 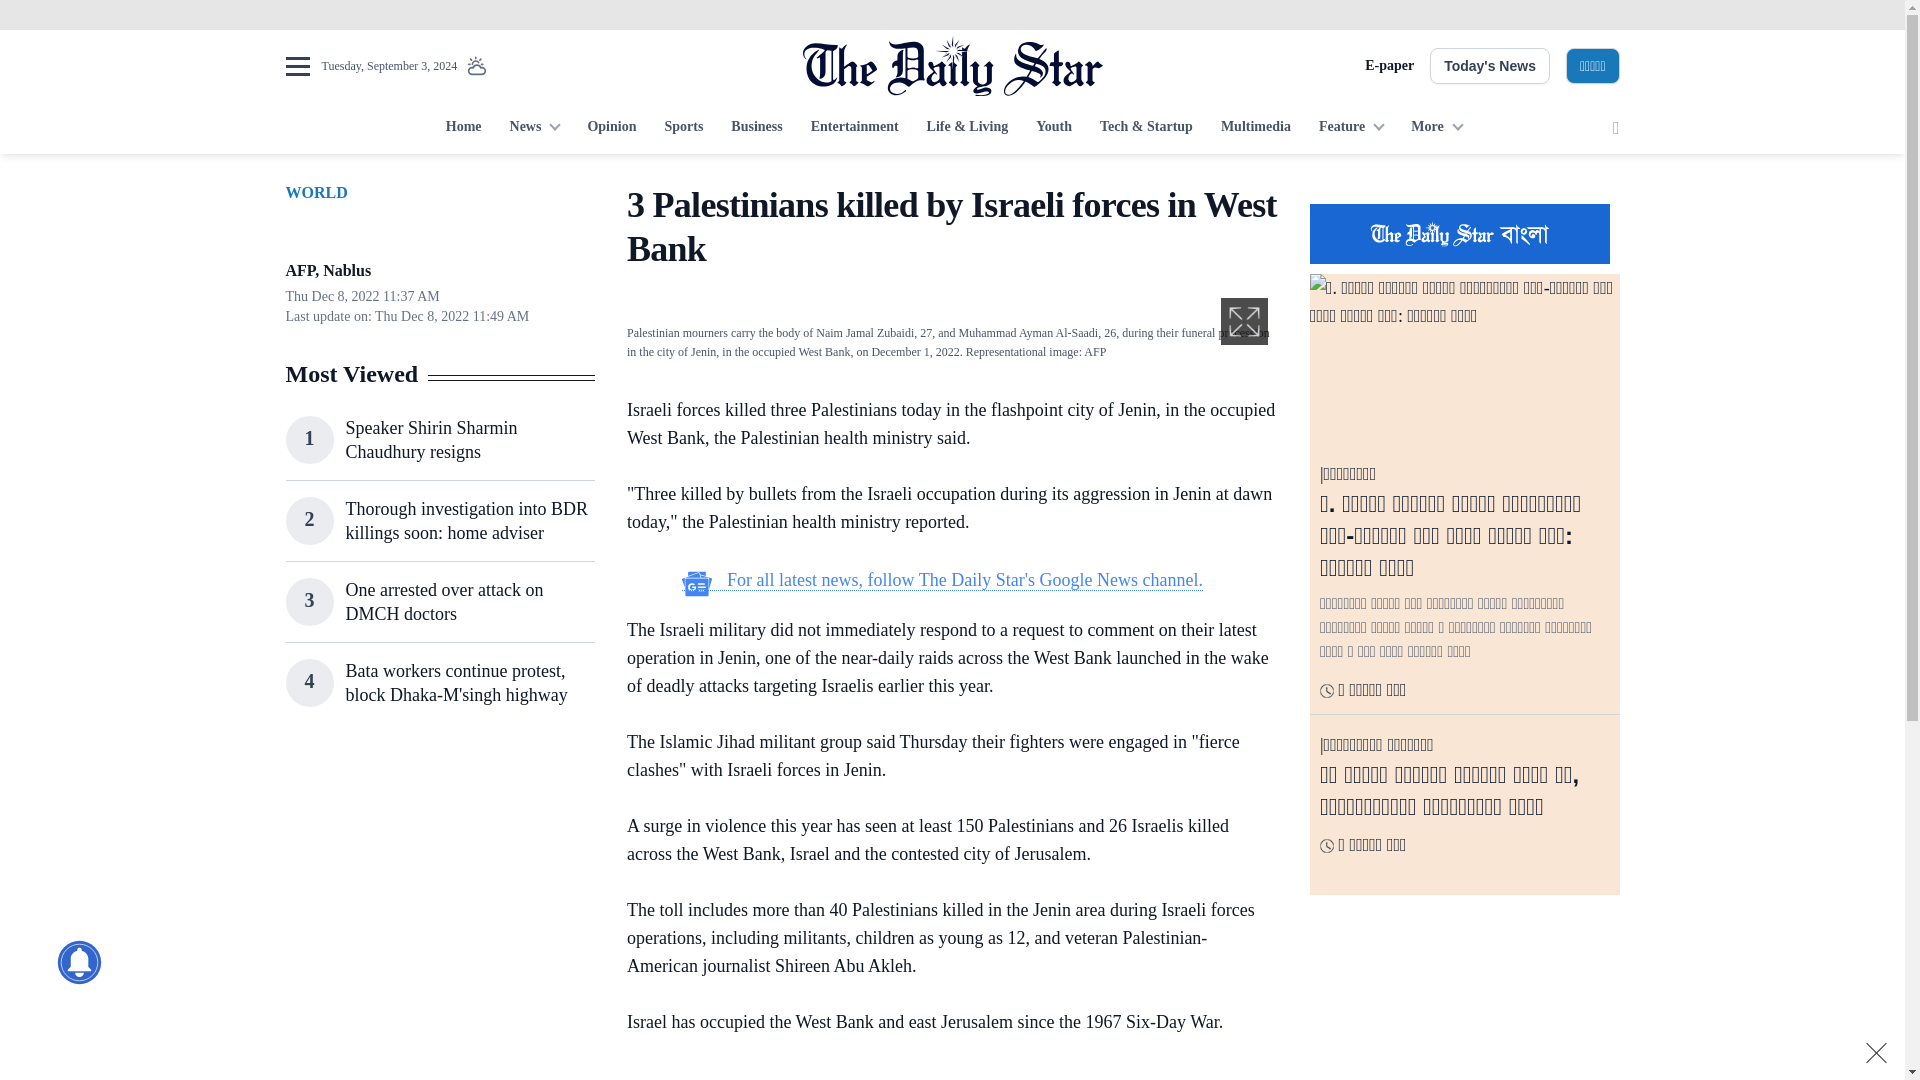 What do you see at coordinates (463, 128) in the screenshot?
I see `Home` at bounding box center [463, 128].